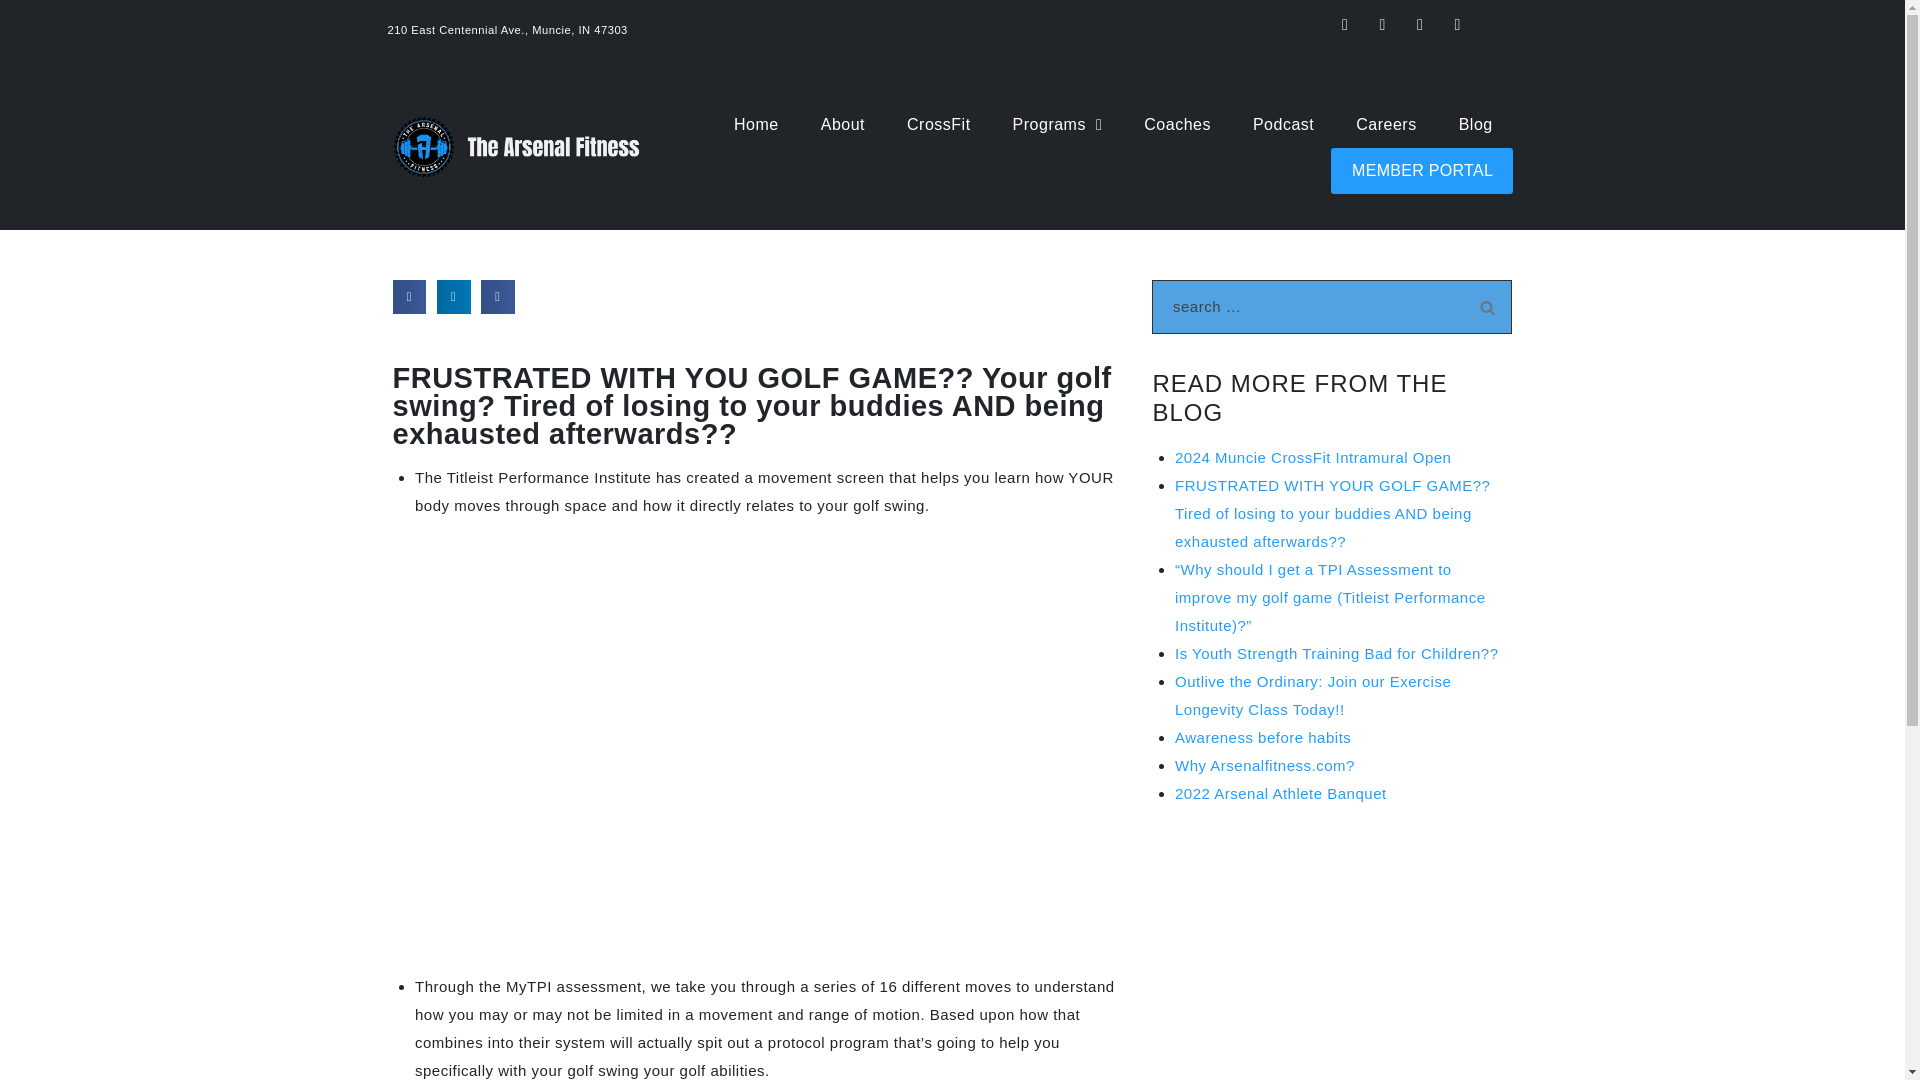 This screenshot has height=1080, width=1920. I want to click on Programs, so click(1058, 124).